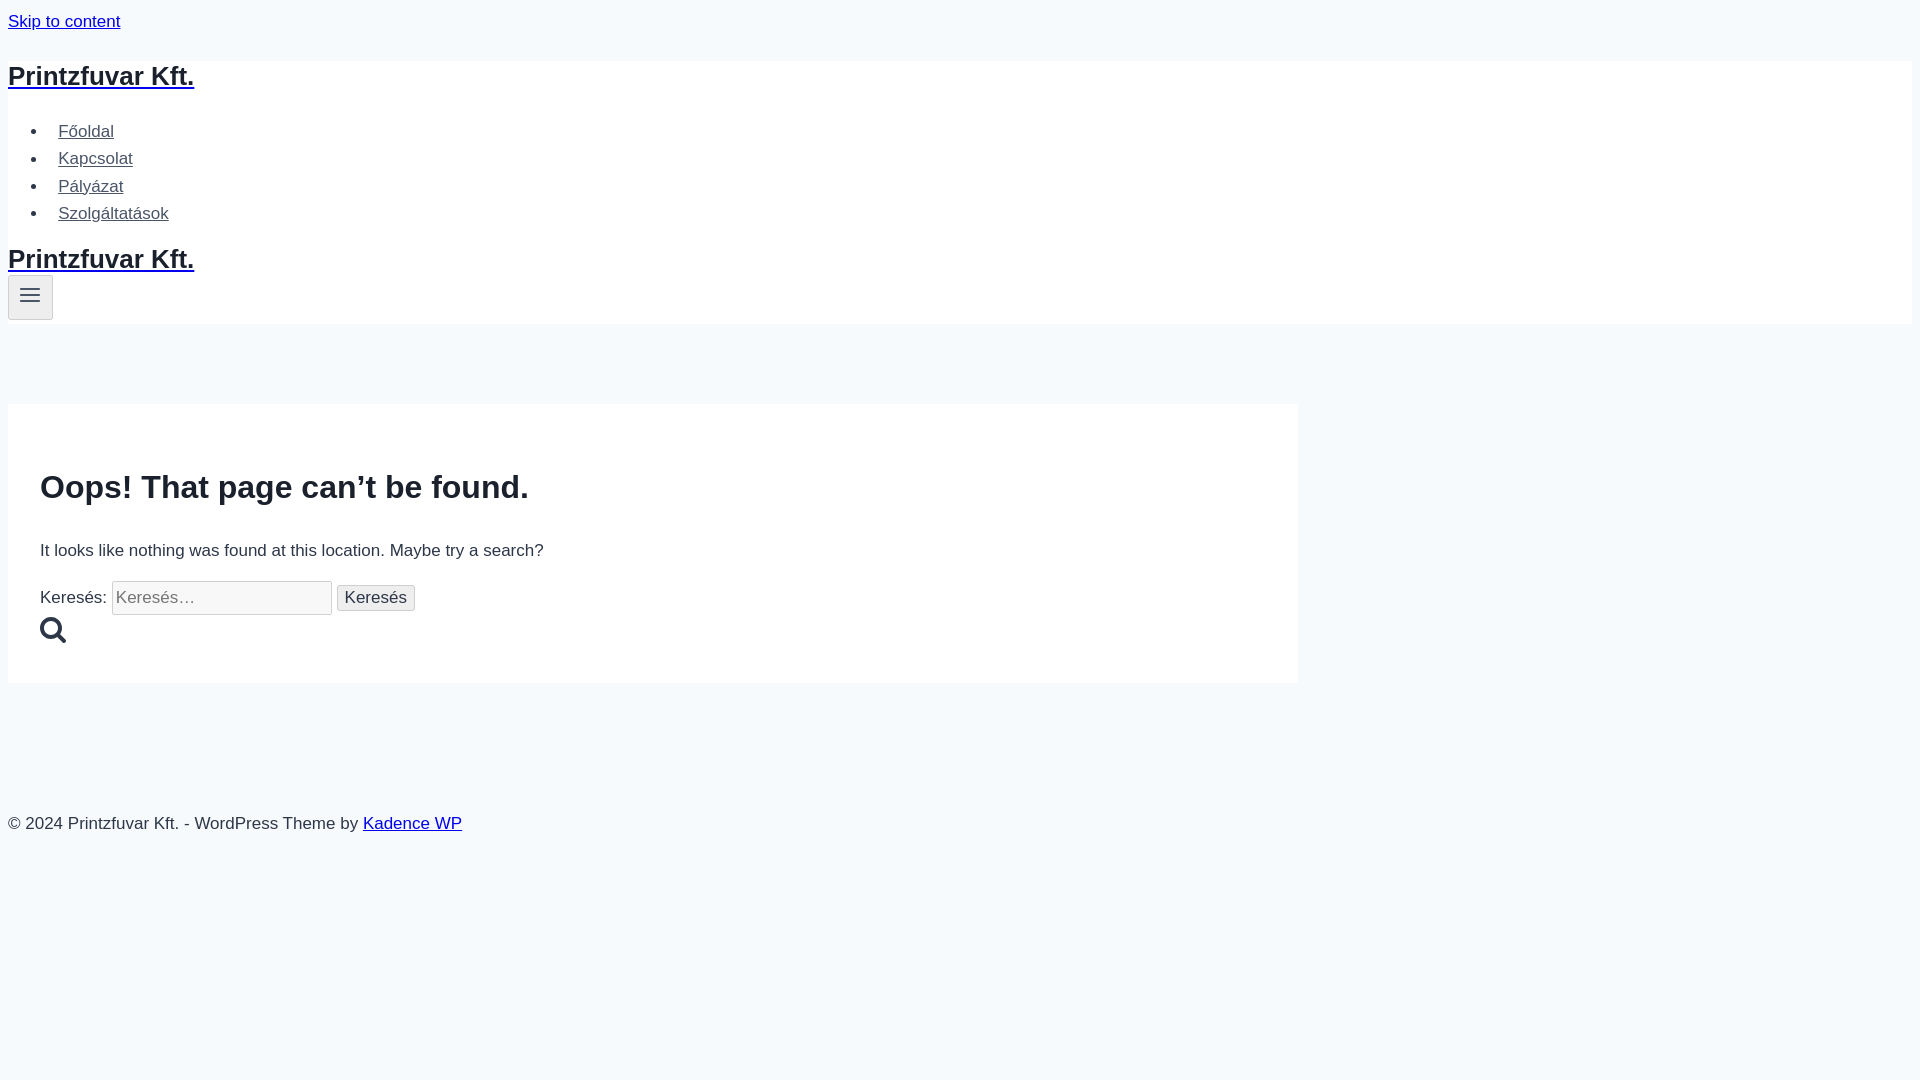 The height and width of the screenshot is (1080, 1920). Describe the element at coordinates (652, 260) in the screenshot. I see `Printzfuvar Kft.` at that location.